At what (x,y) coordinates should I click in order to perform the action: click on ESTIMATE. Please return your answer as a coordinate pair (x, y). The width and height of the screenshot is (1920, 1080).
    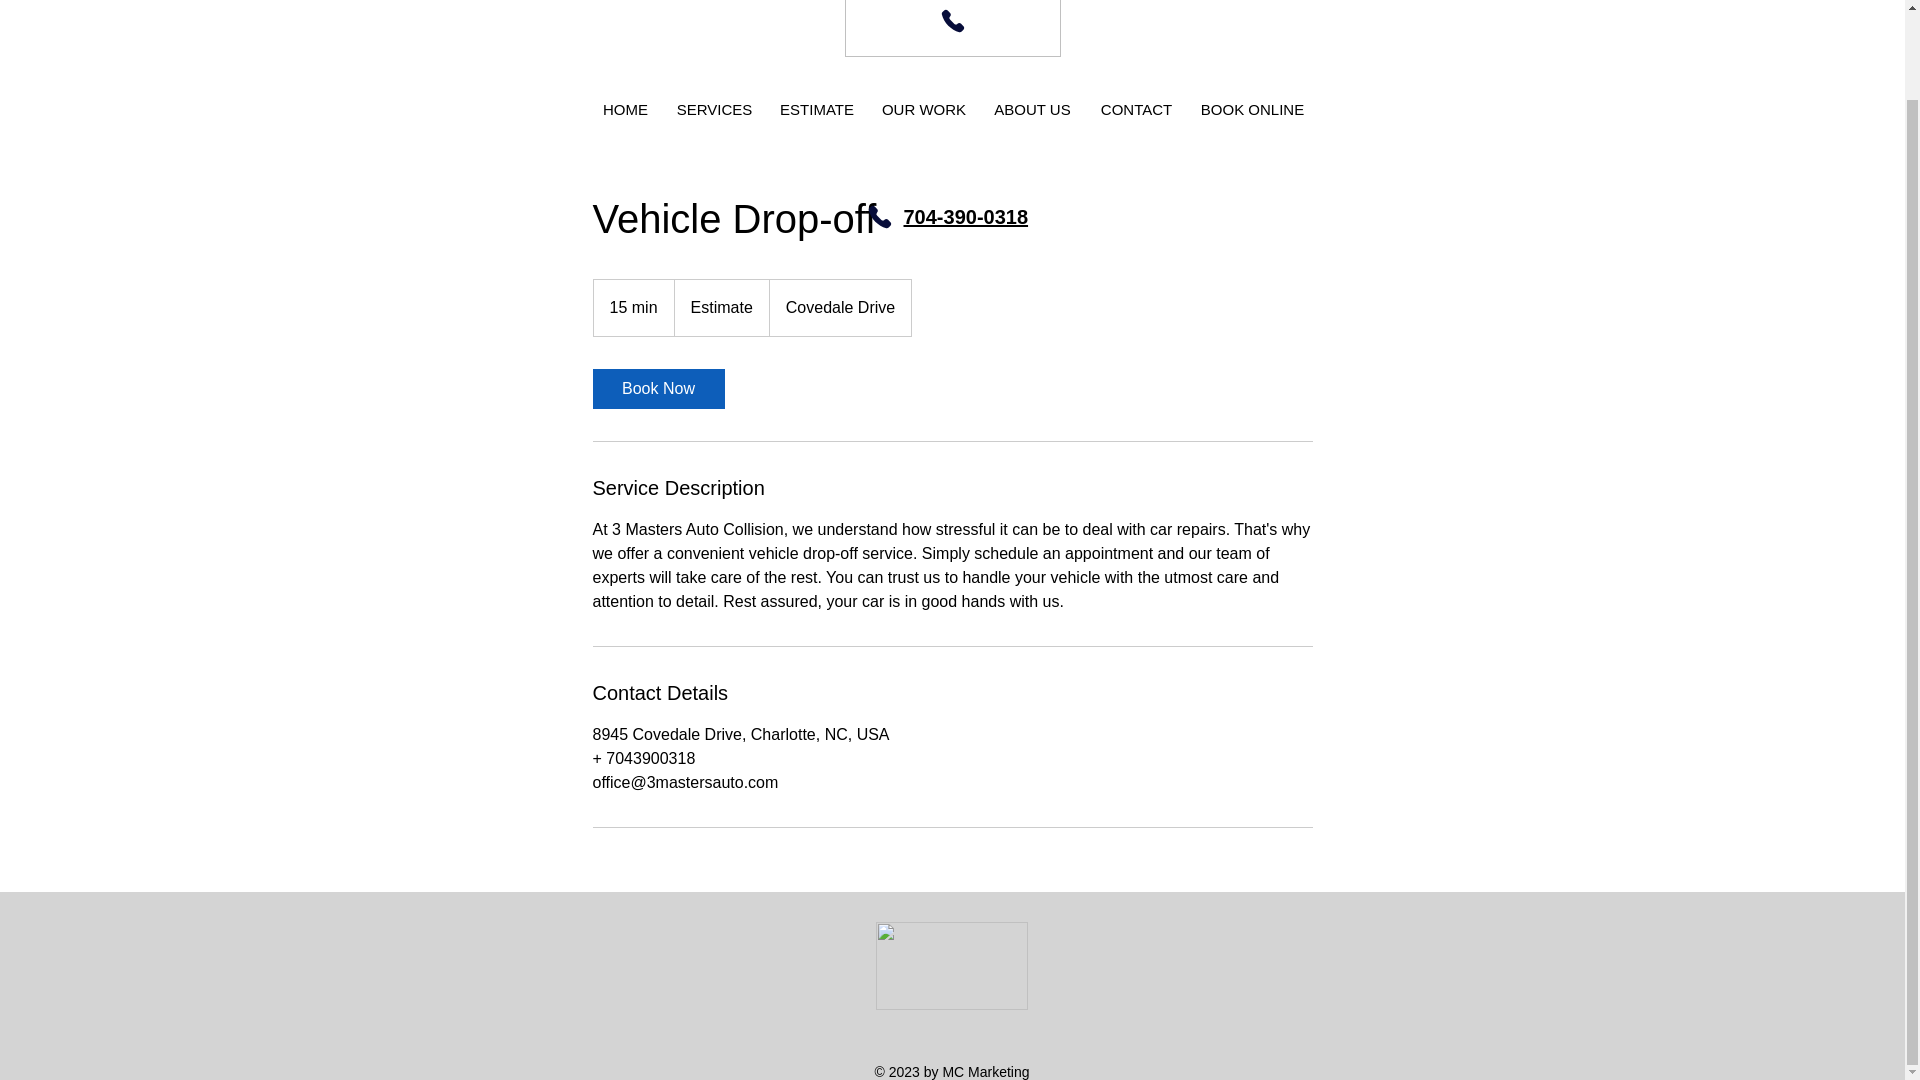
    Looking at the image, I should click on (818, 110).